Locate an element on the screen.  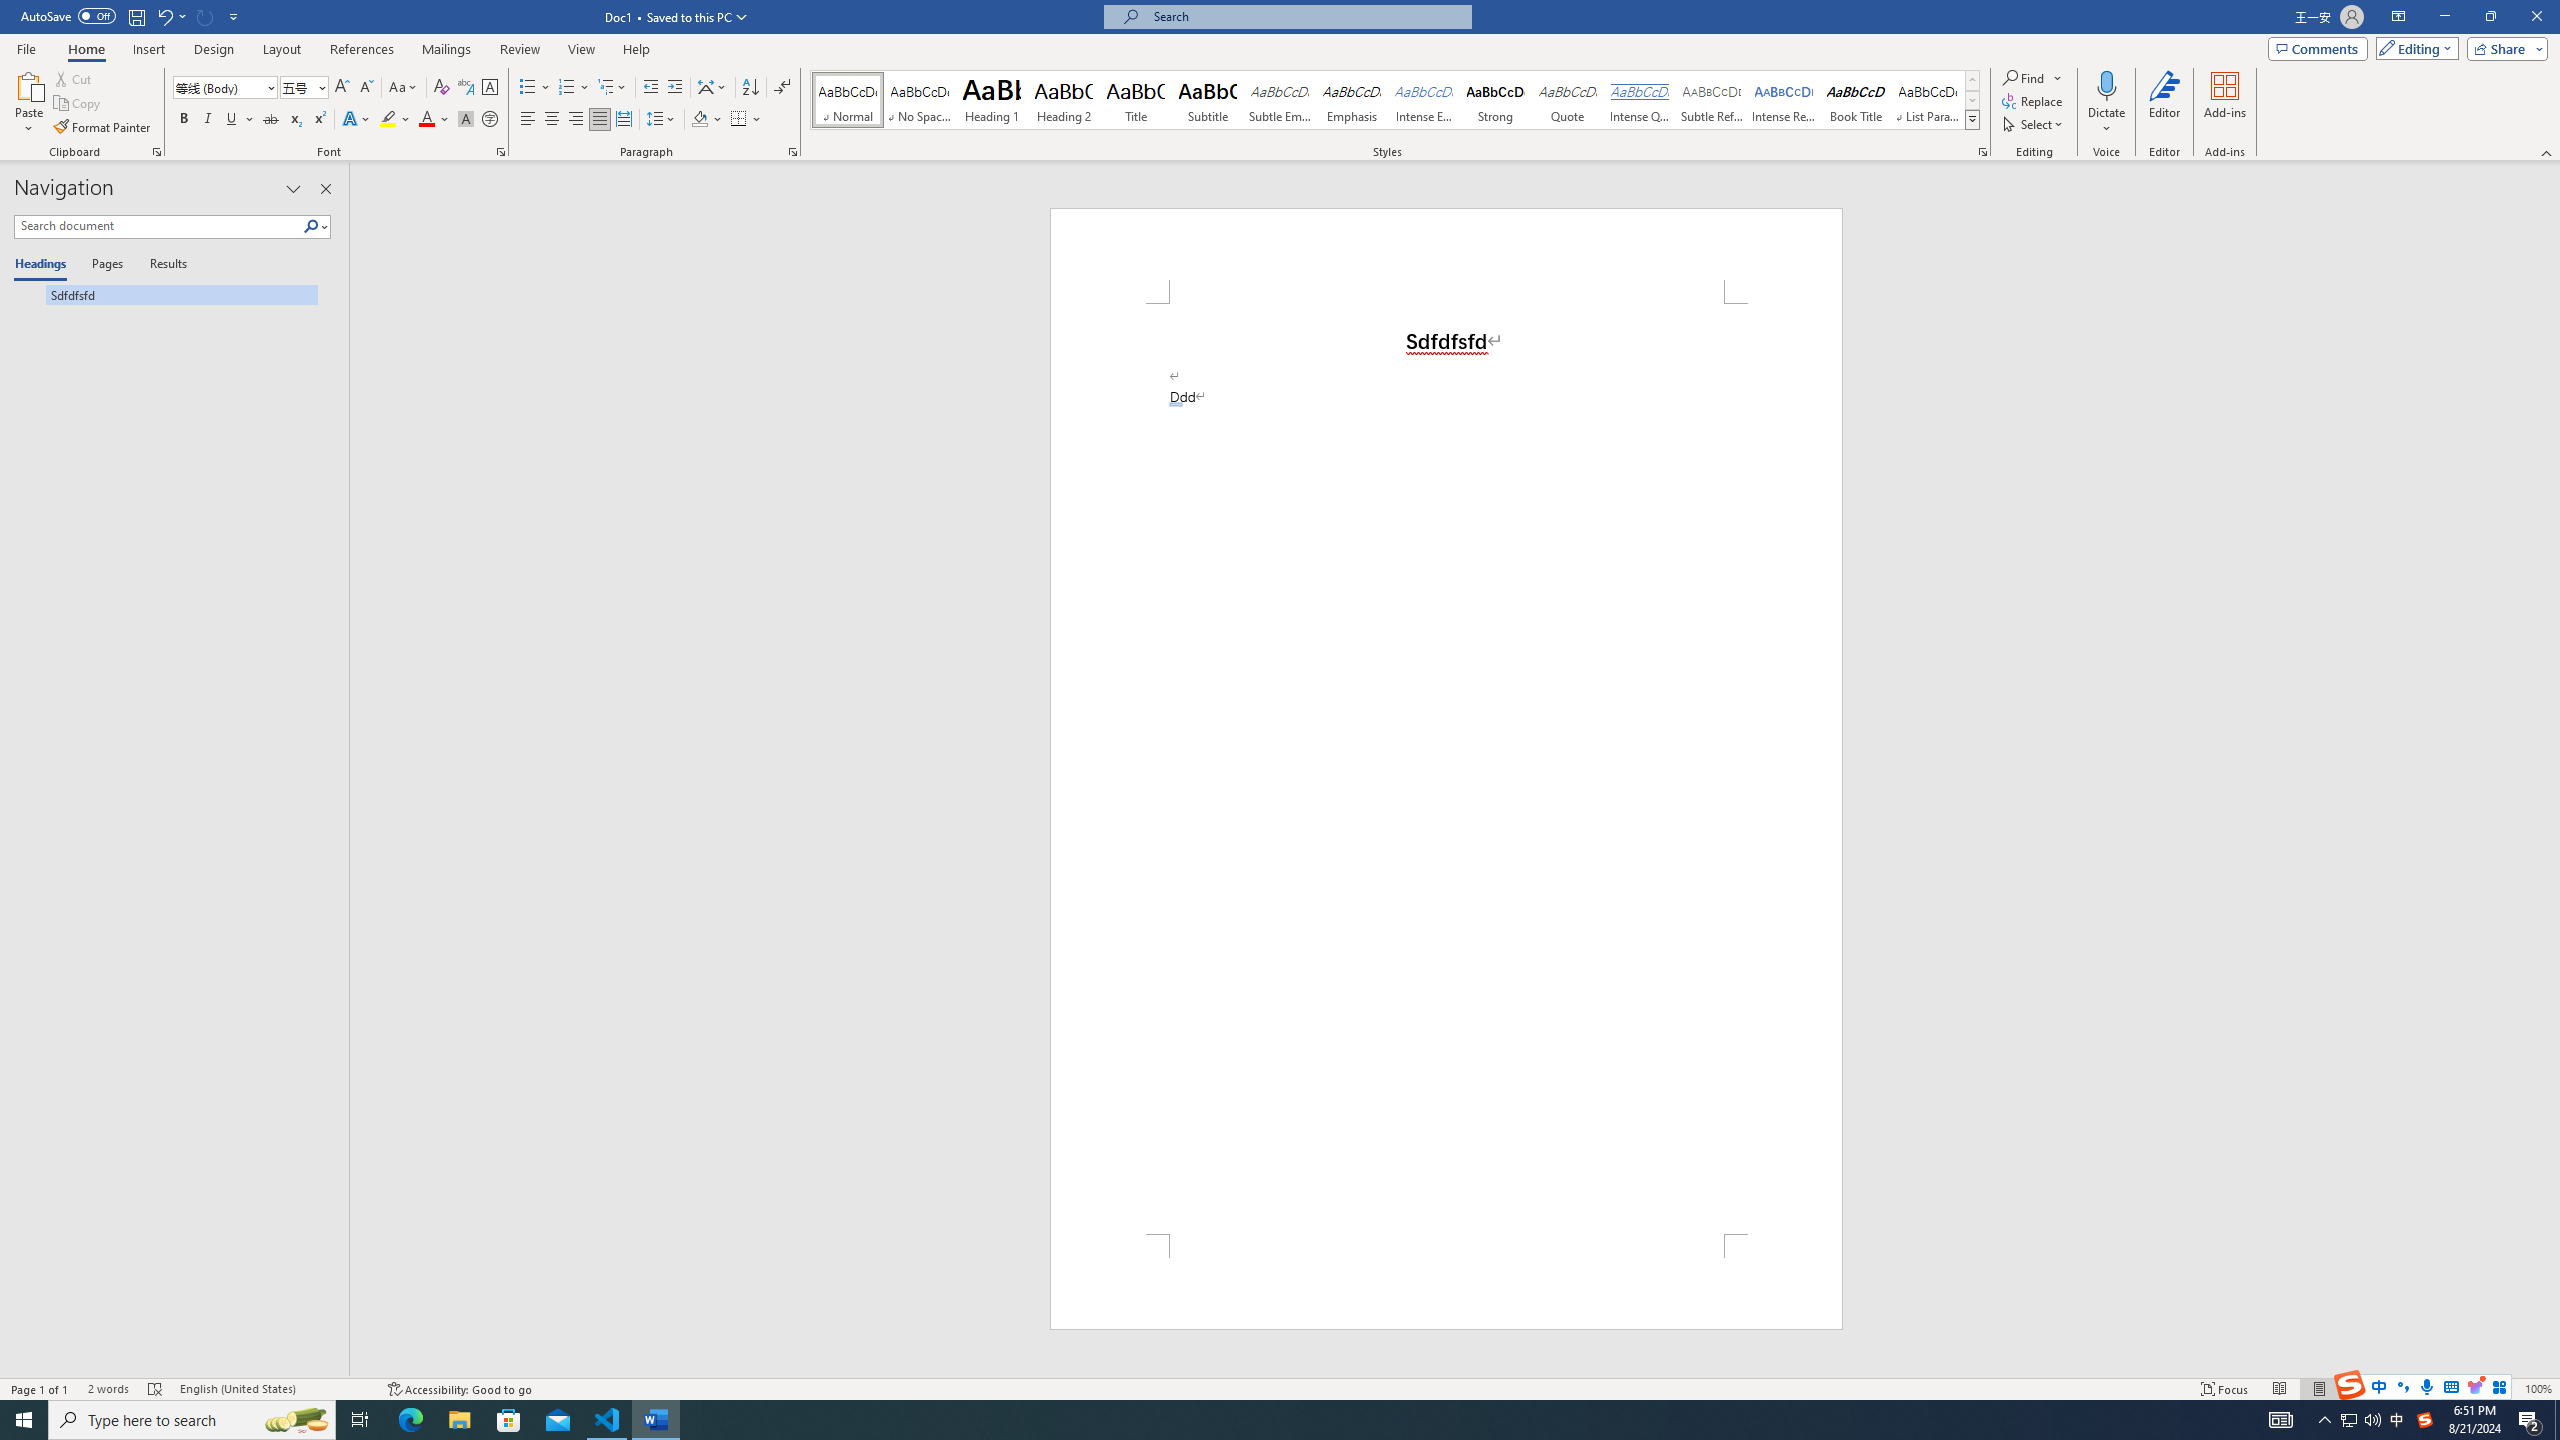
Dictate is located at coordinates (2106, 85).